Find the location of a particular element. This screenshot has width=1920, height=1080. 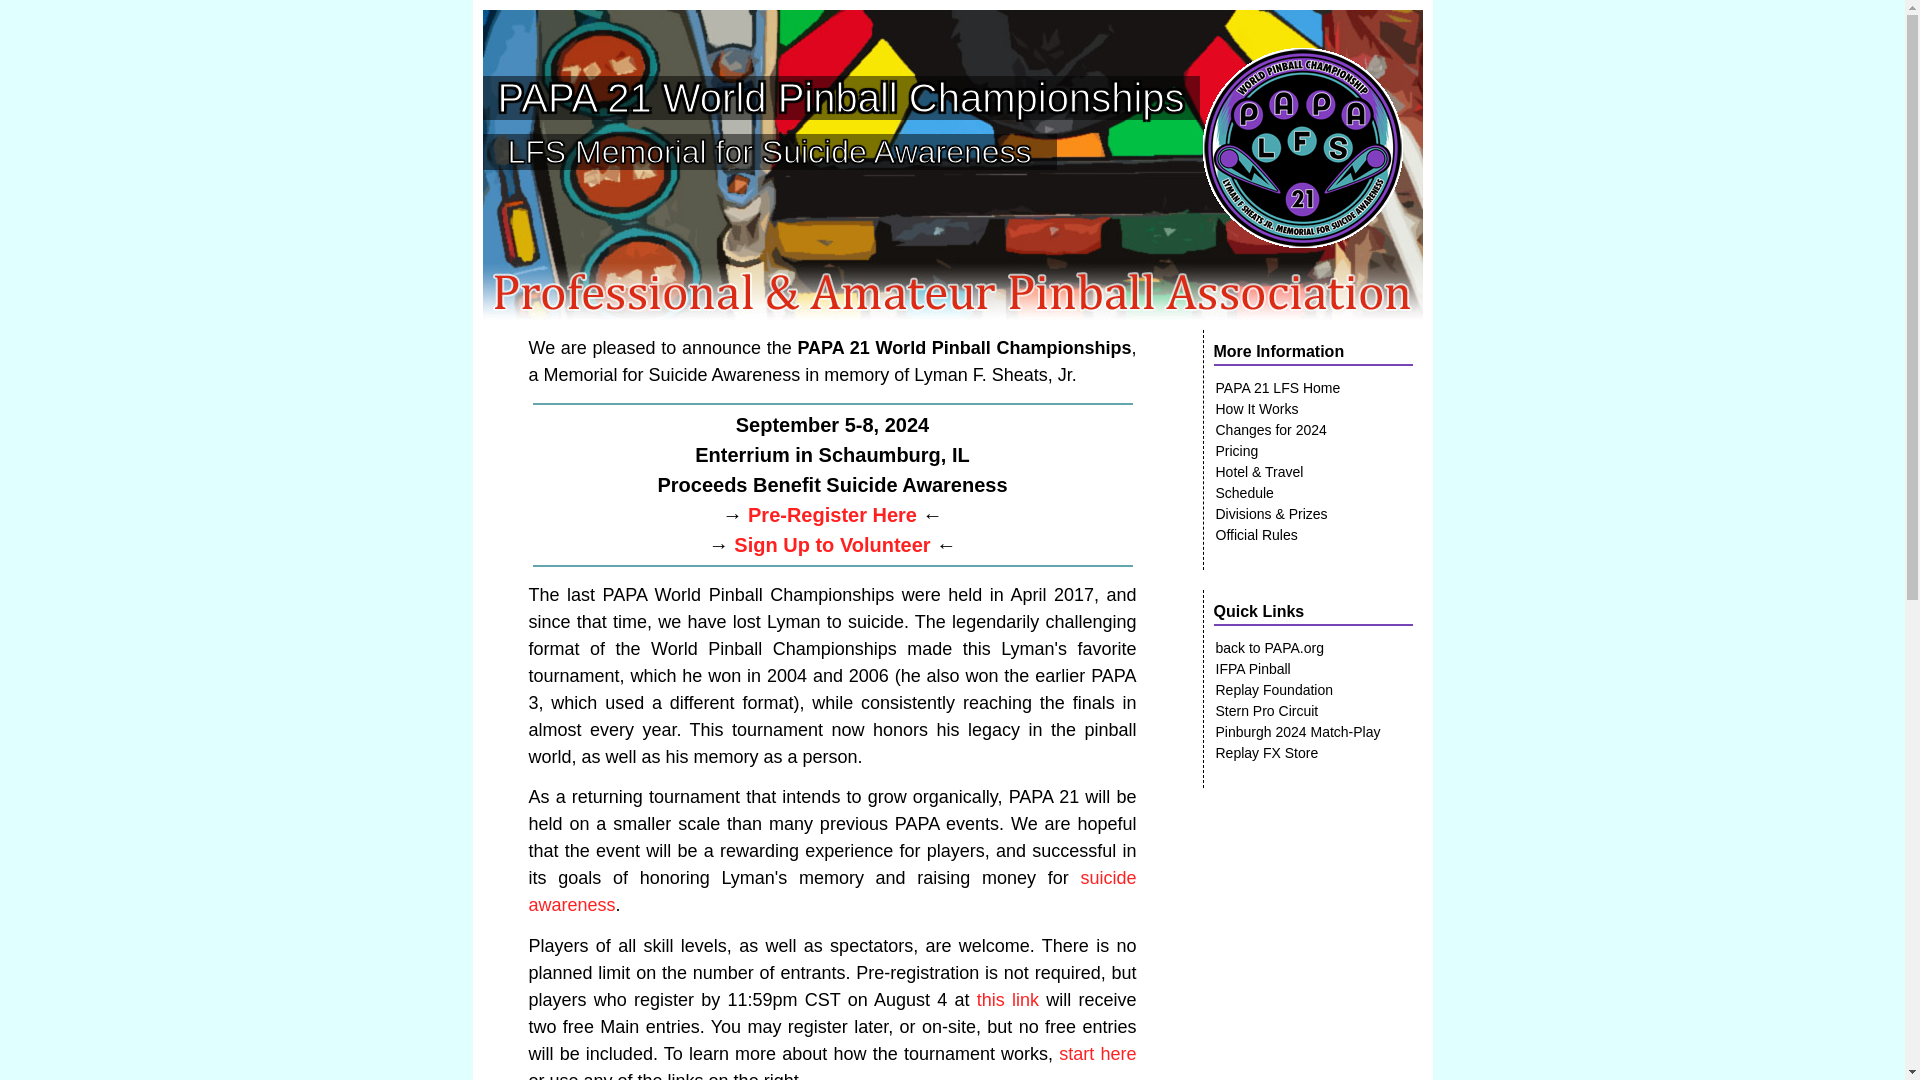

Changes for 2024 is located at coordinates (1270, 430).